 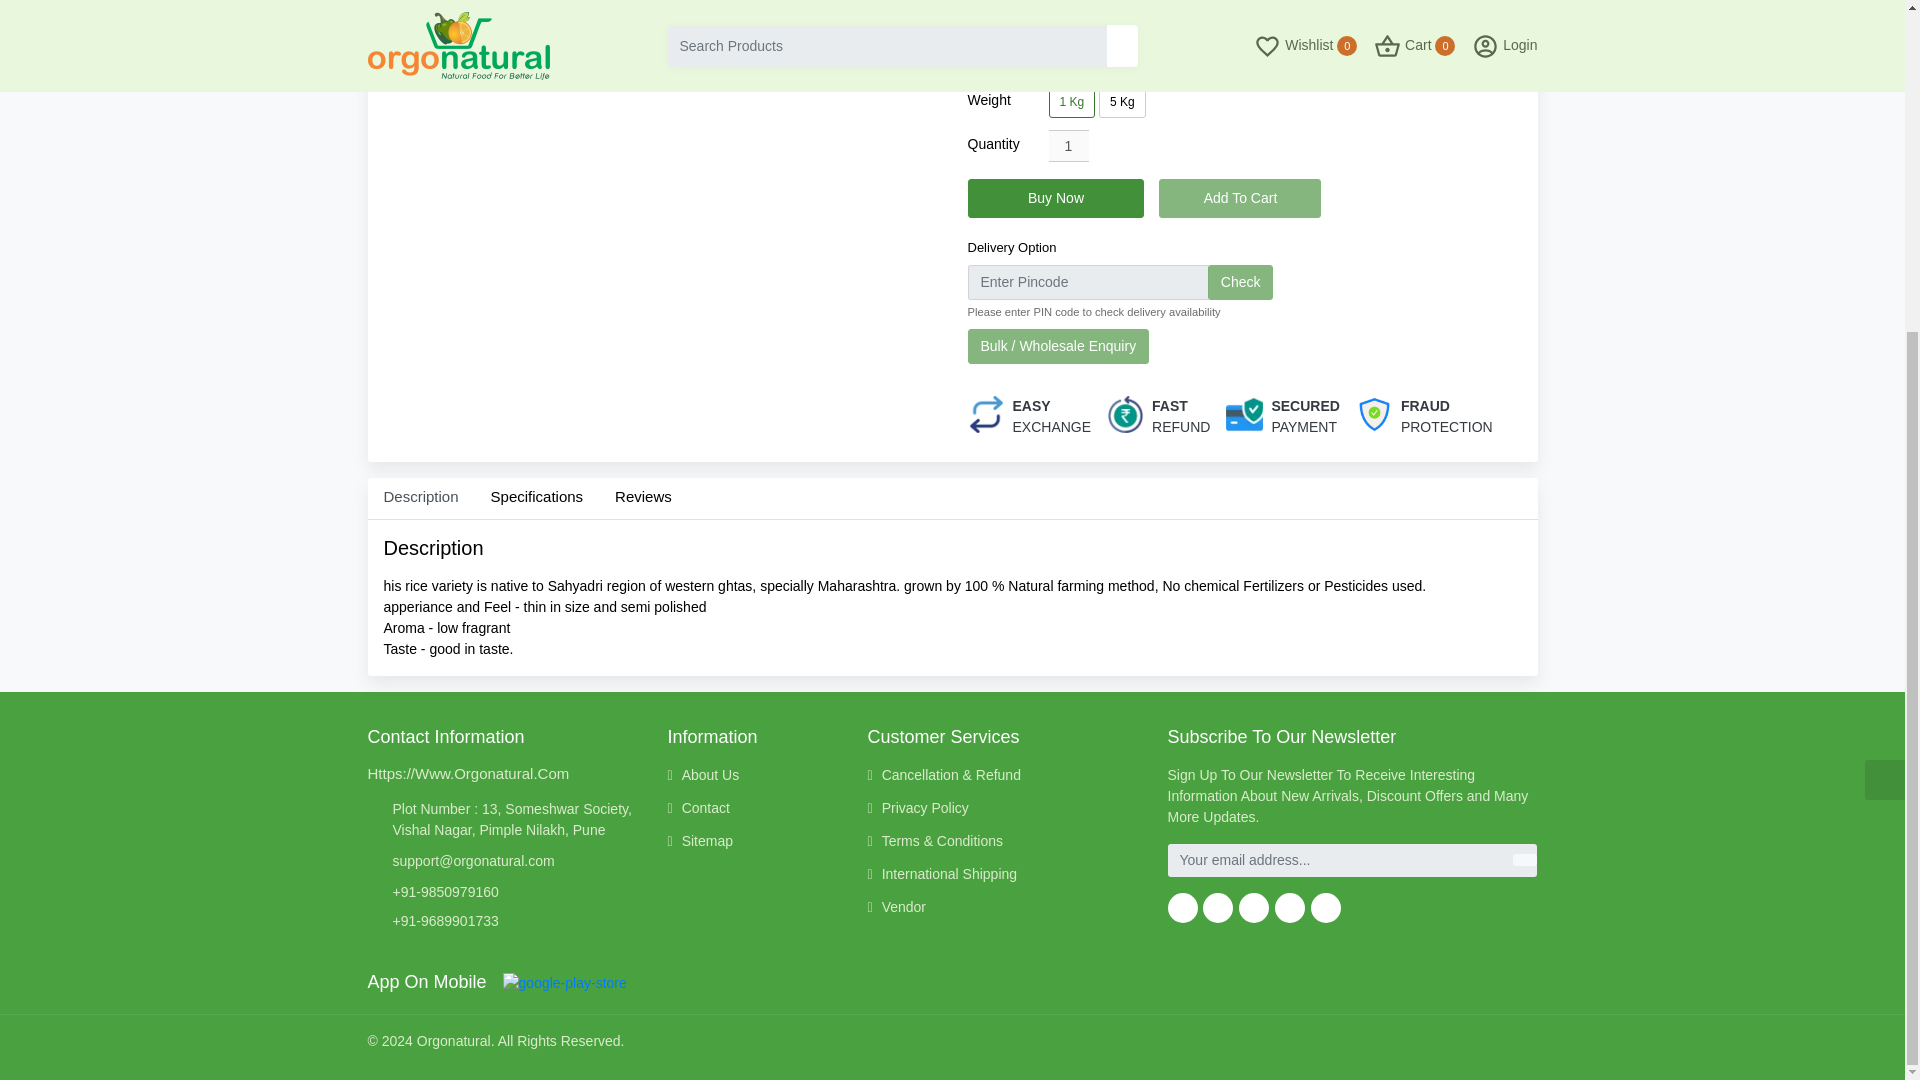 What do you see at coordinates (1068, 146) in the screenshot?
I see `1` at bounding box center [1068, 146].